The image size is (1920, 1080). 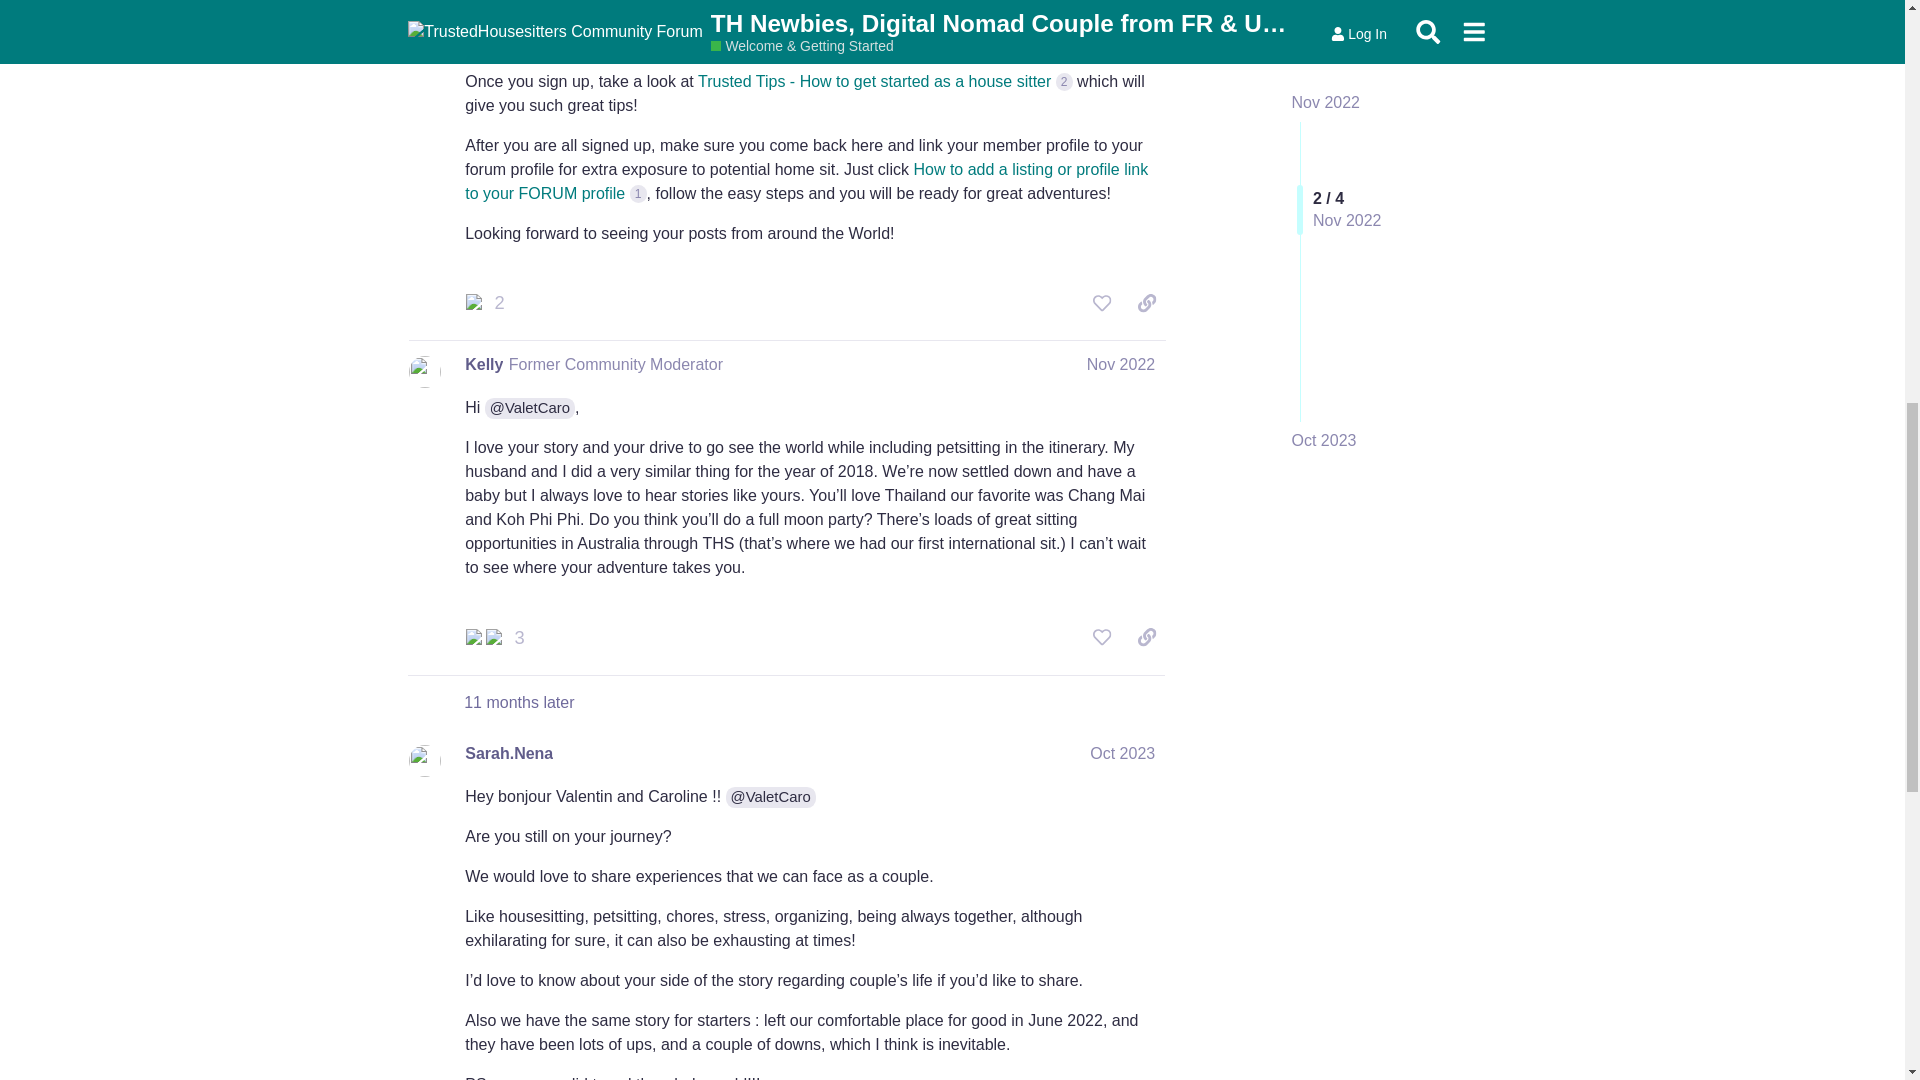 I want to click on 1 click, so click(x=638, y=192).